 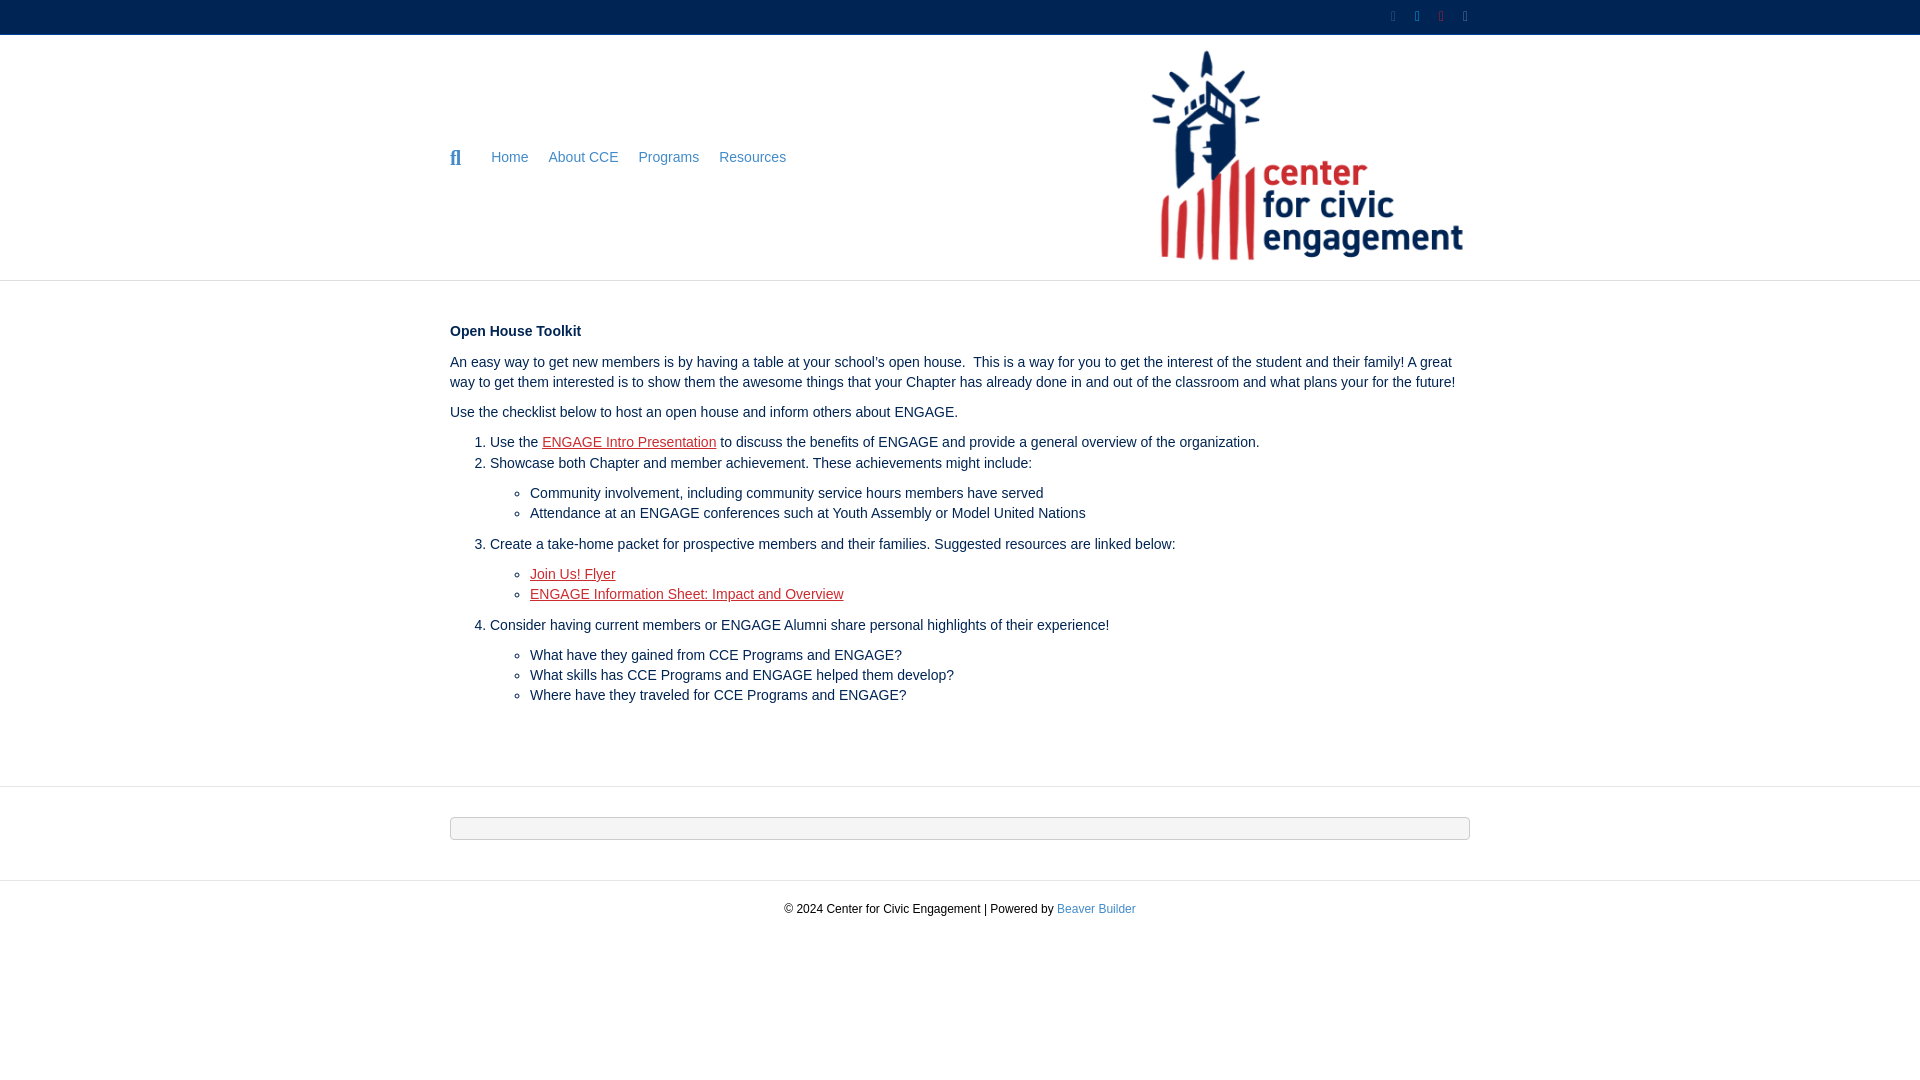 I want to click on Resources, so click(x=752, y=157).